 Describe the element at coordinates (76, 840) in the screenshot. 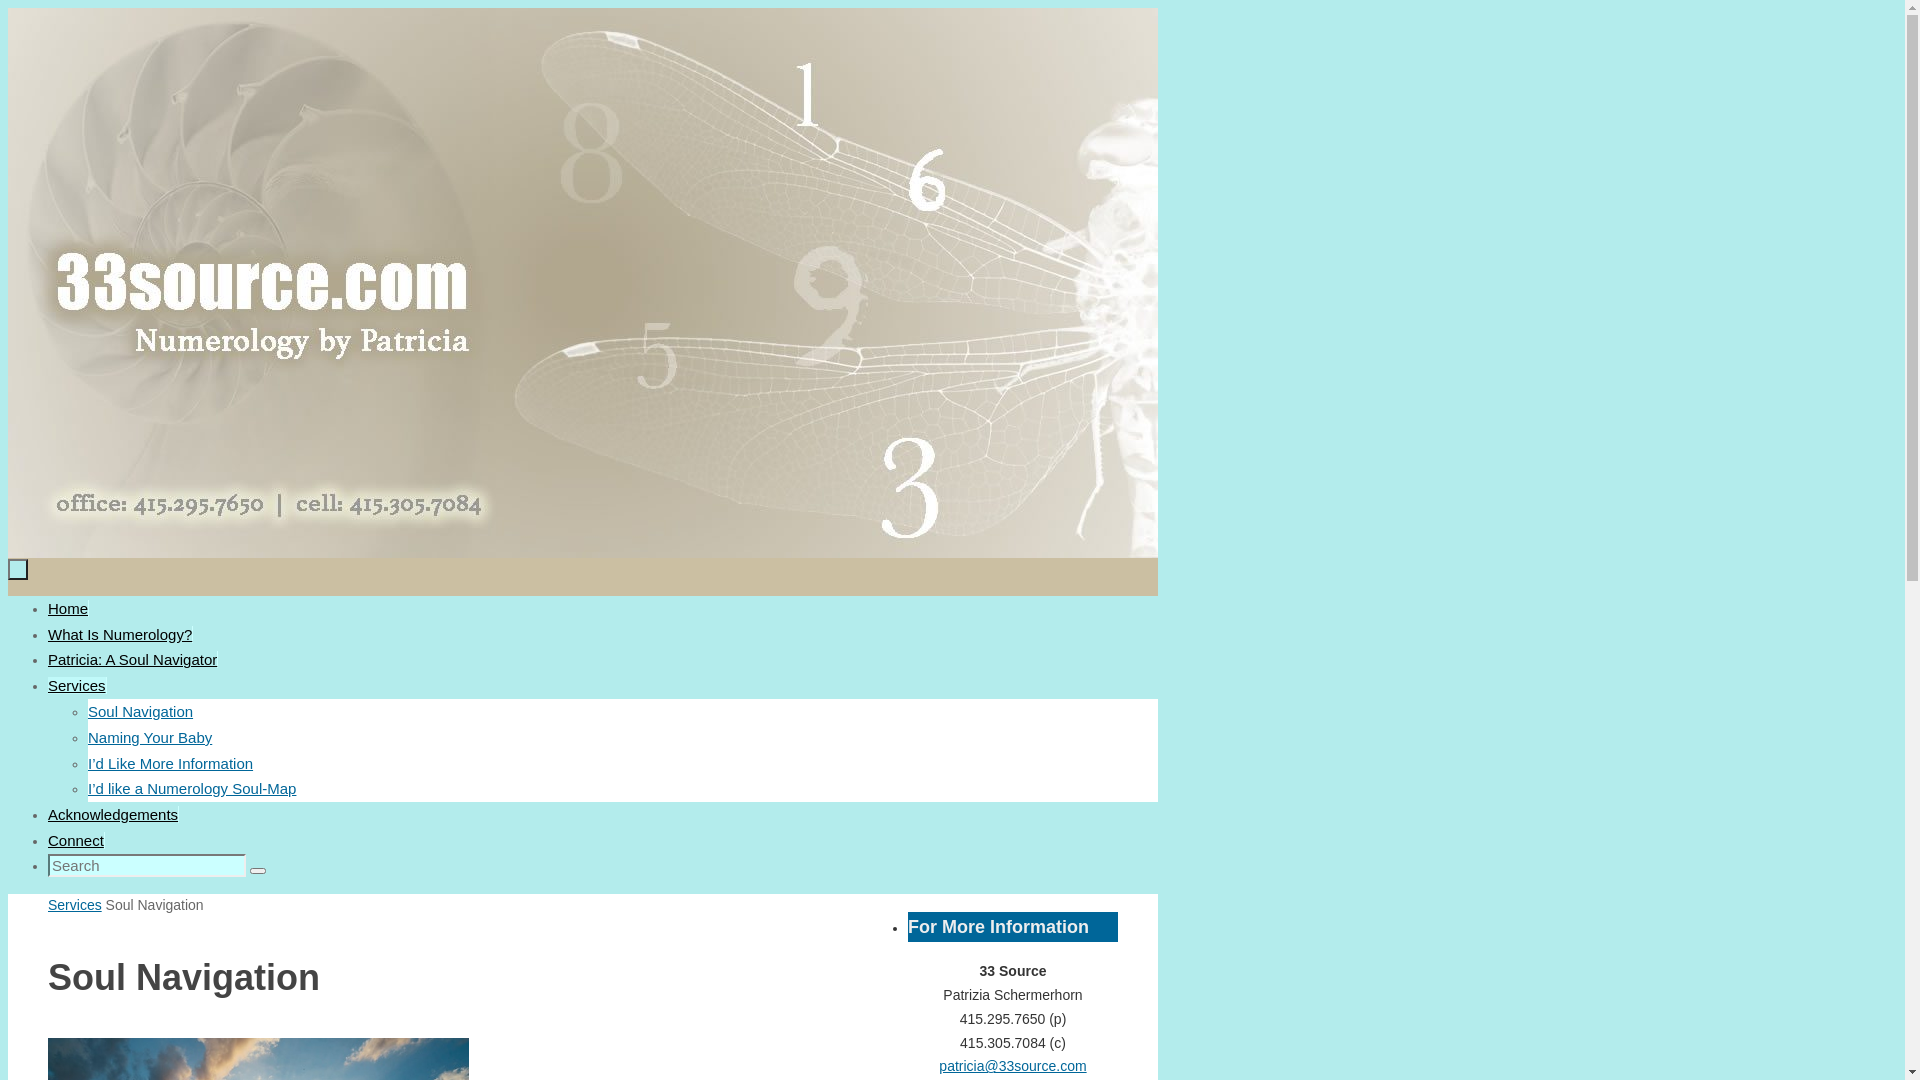

I see `Connect` at that location.